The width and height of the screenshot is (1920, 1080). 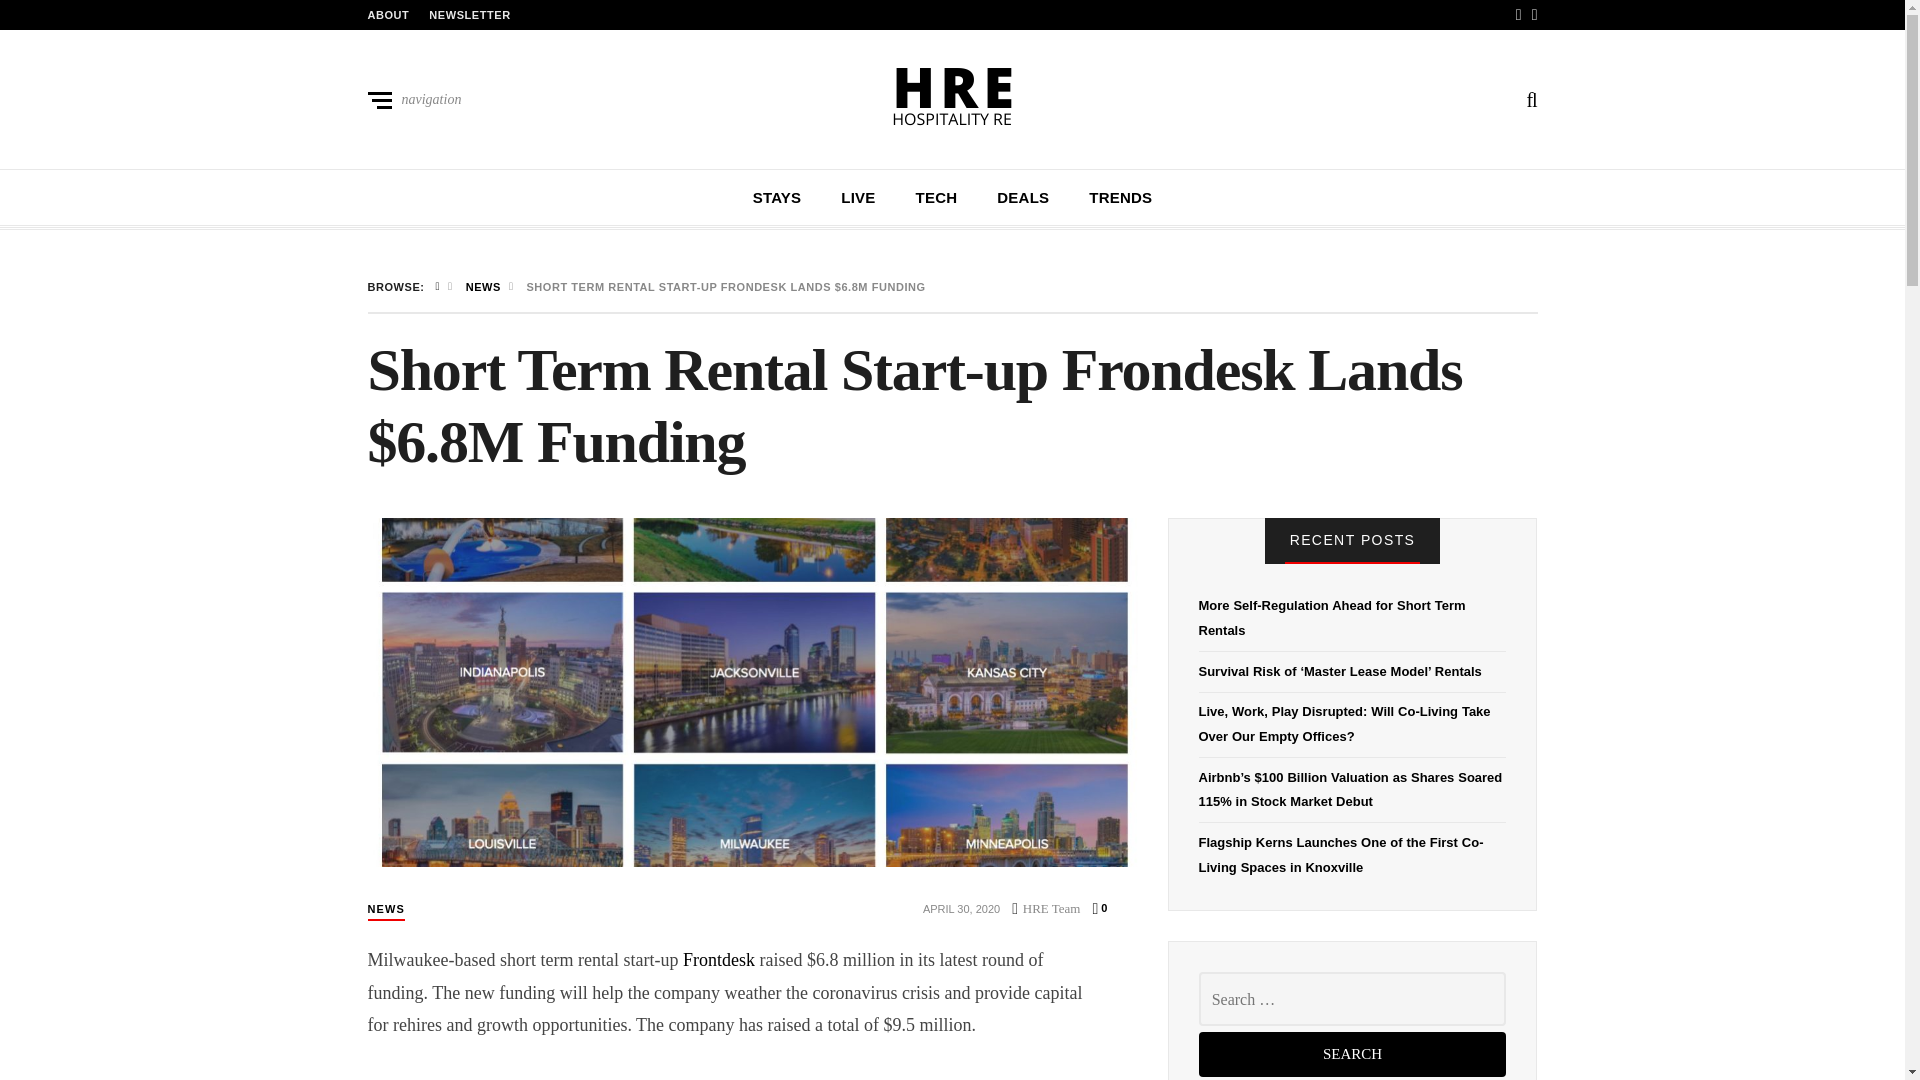 What do you see at coordinates (389, 14) in the screenshot?
I see `ABOUT` at bounding box center [389, 14].